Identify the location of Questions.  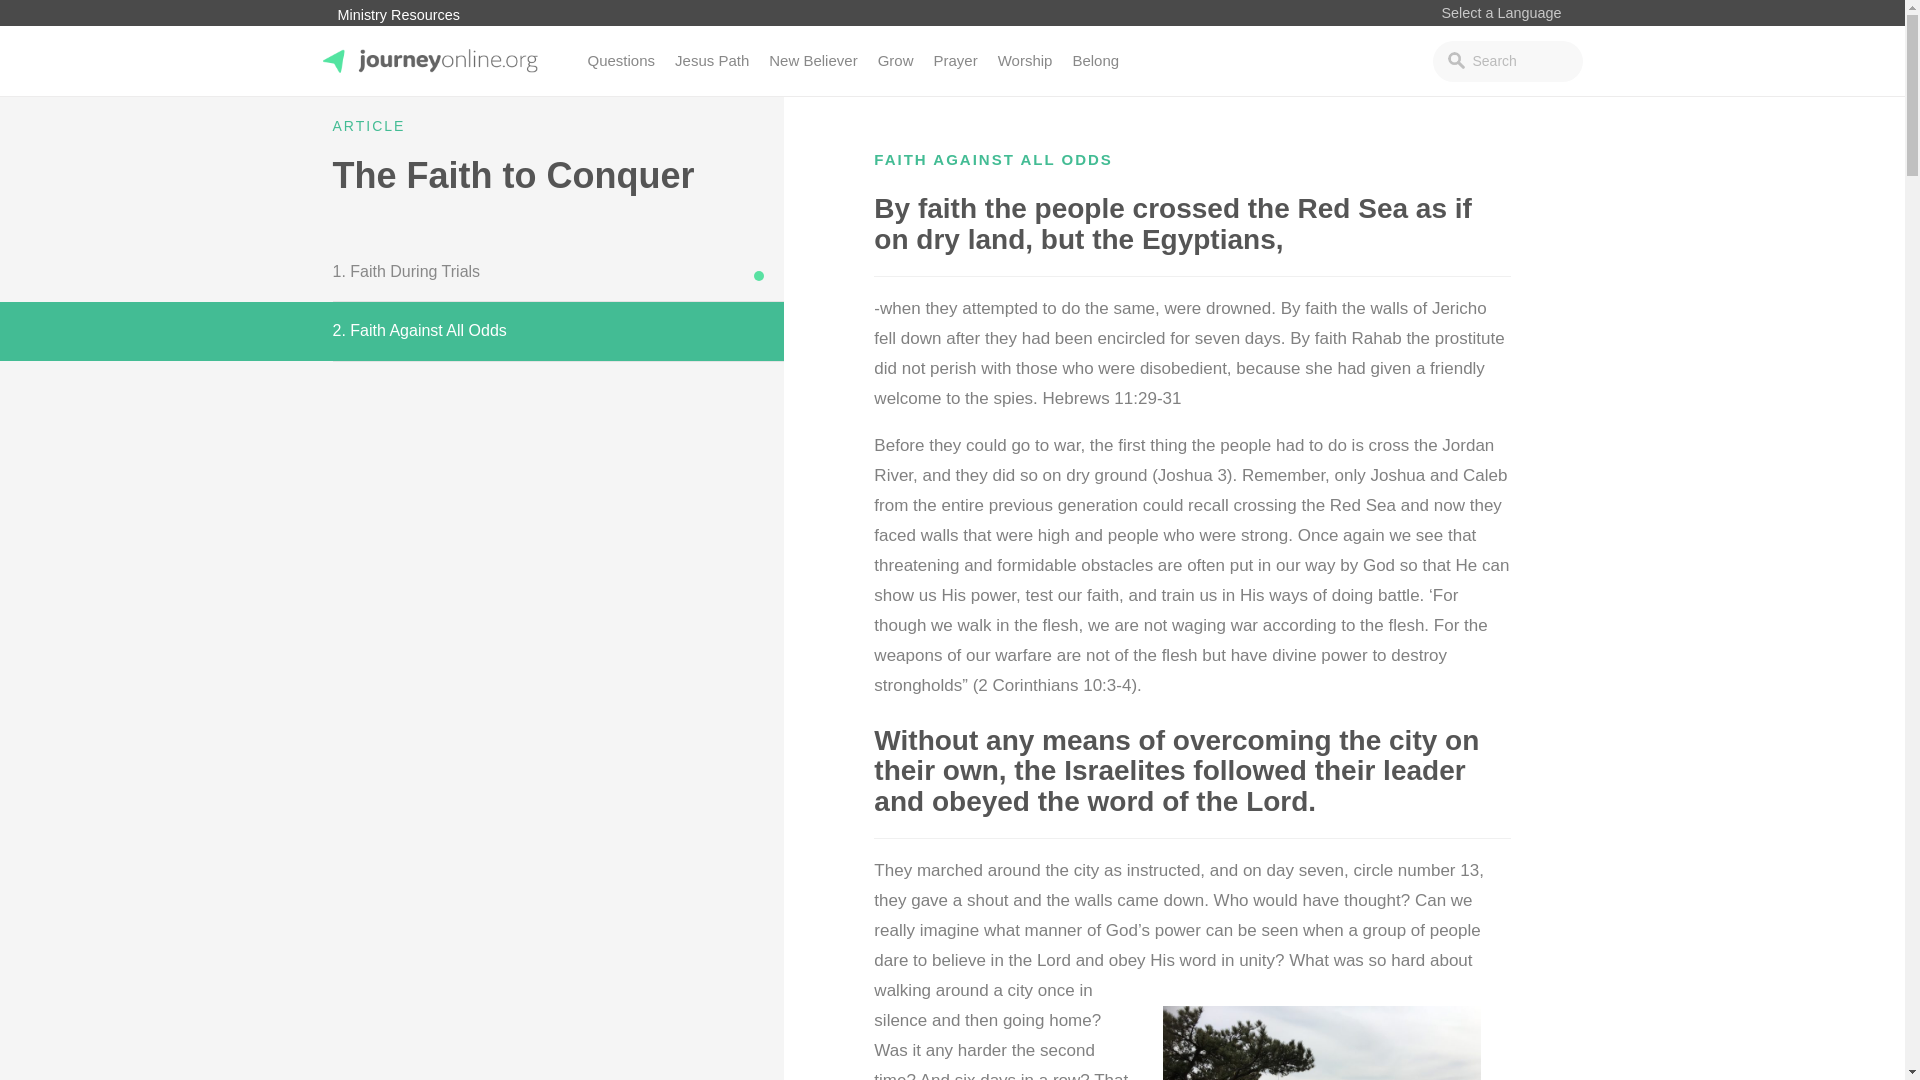
(622, 60).